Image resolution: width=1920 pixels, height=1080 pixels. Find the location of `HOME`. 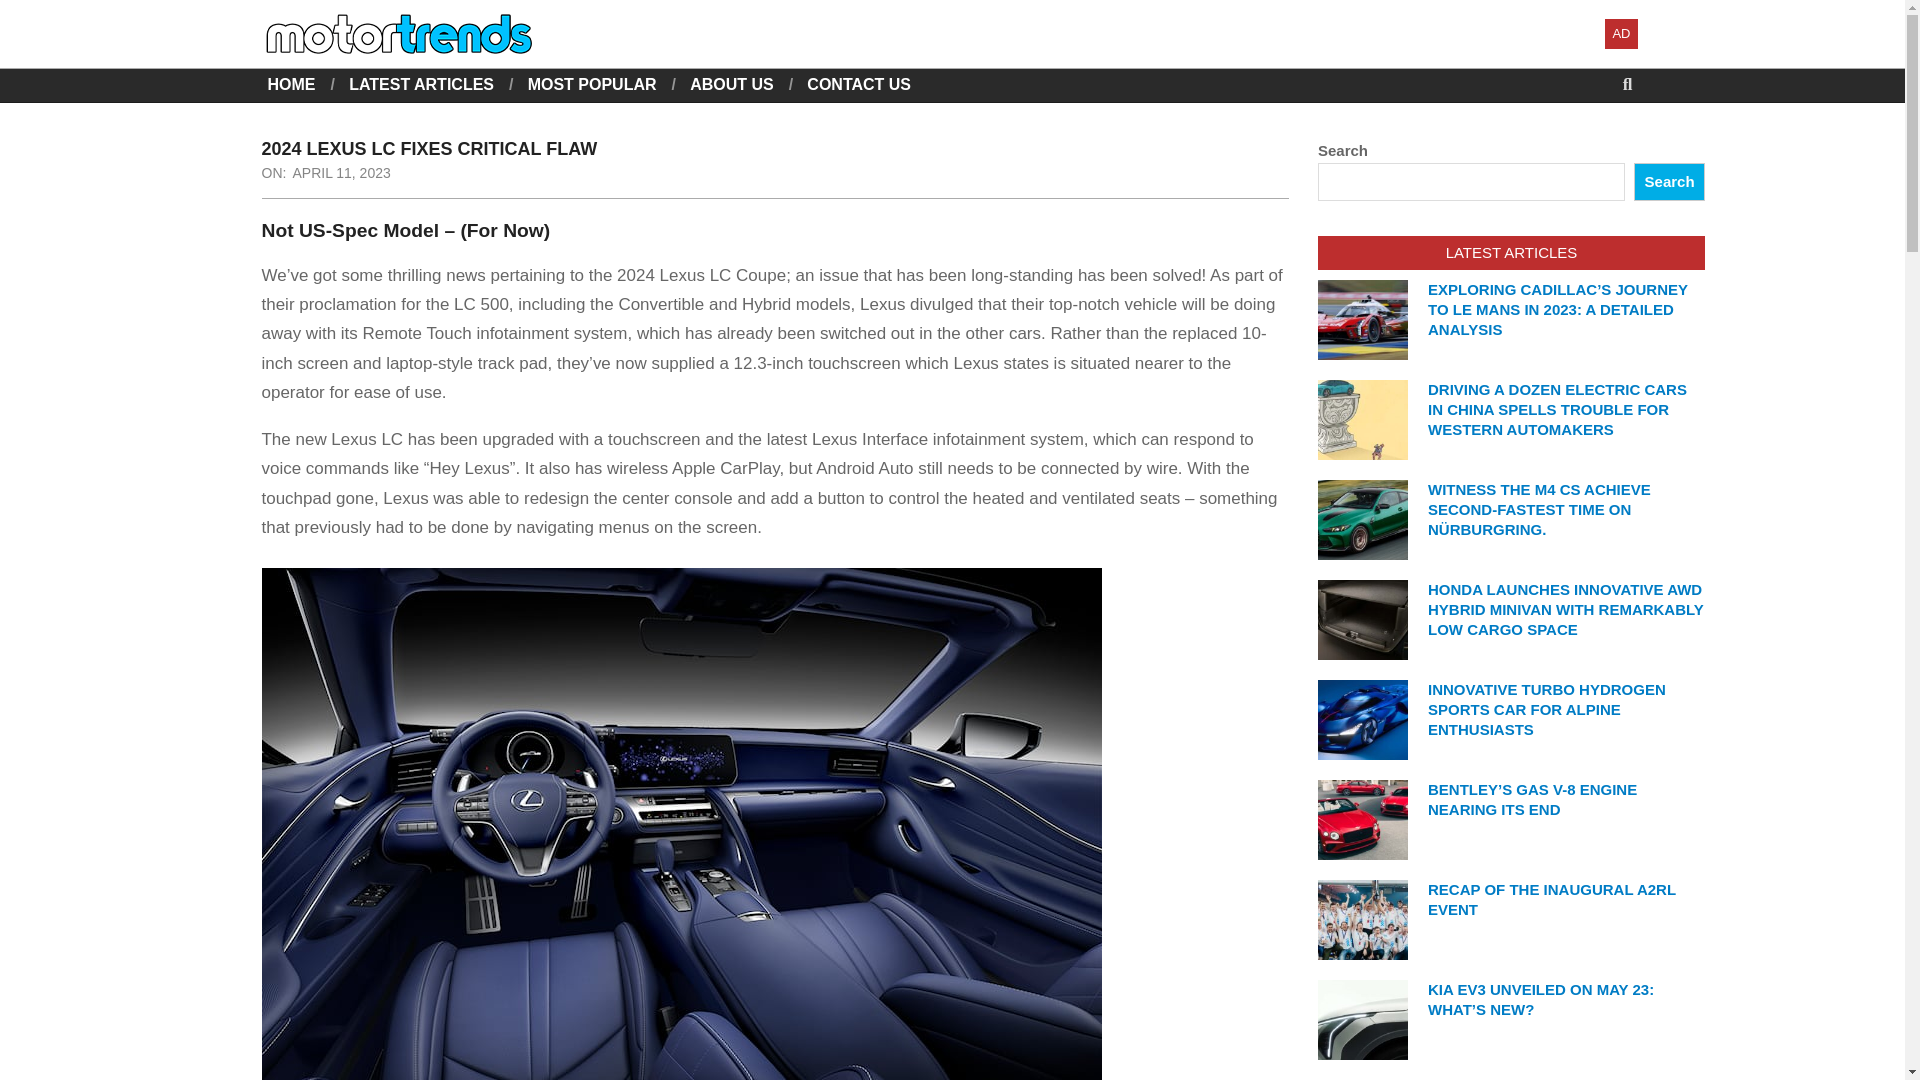

HOME is located at coordinates (292, 84).